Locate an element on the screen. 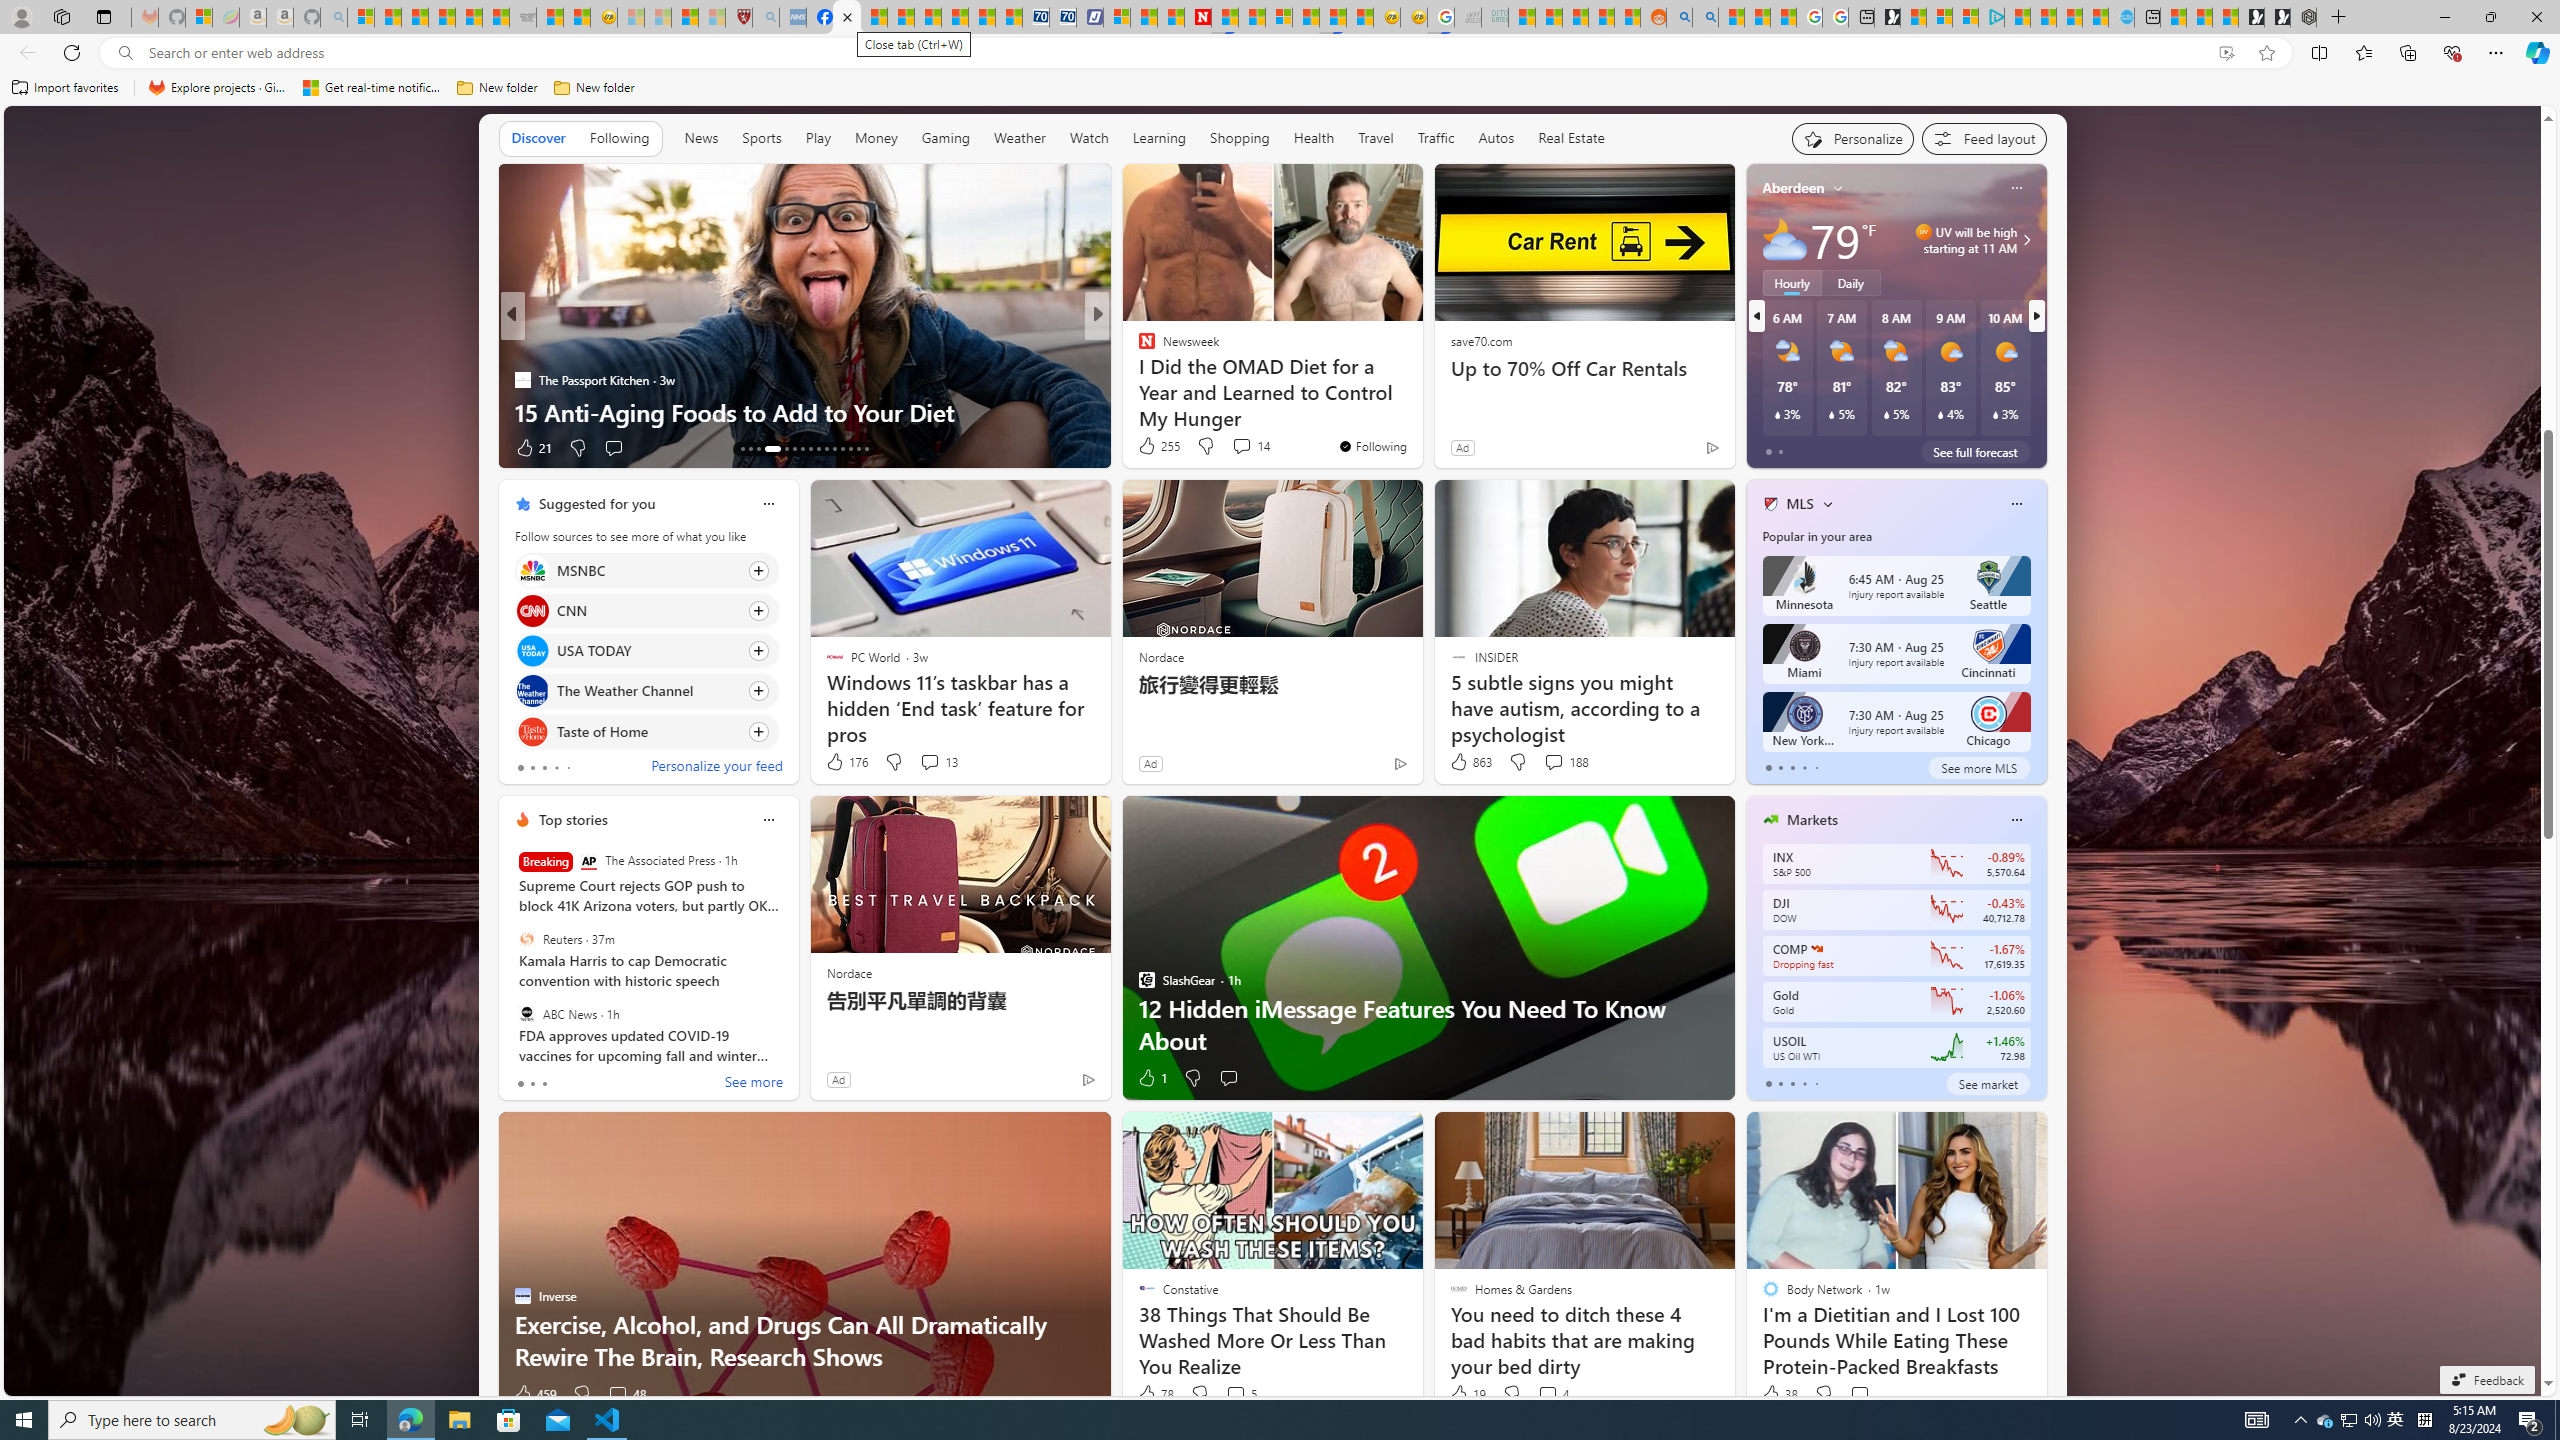 The image size is (2560, 1440). Favorites bar is located at coordinates (1280, 88).